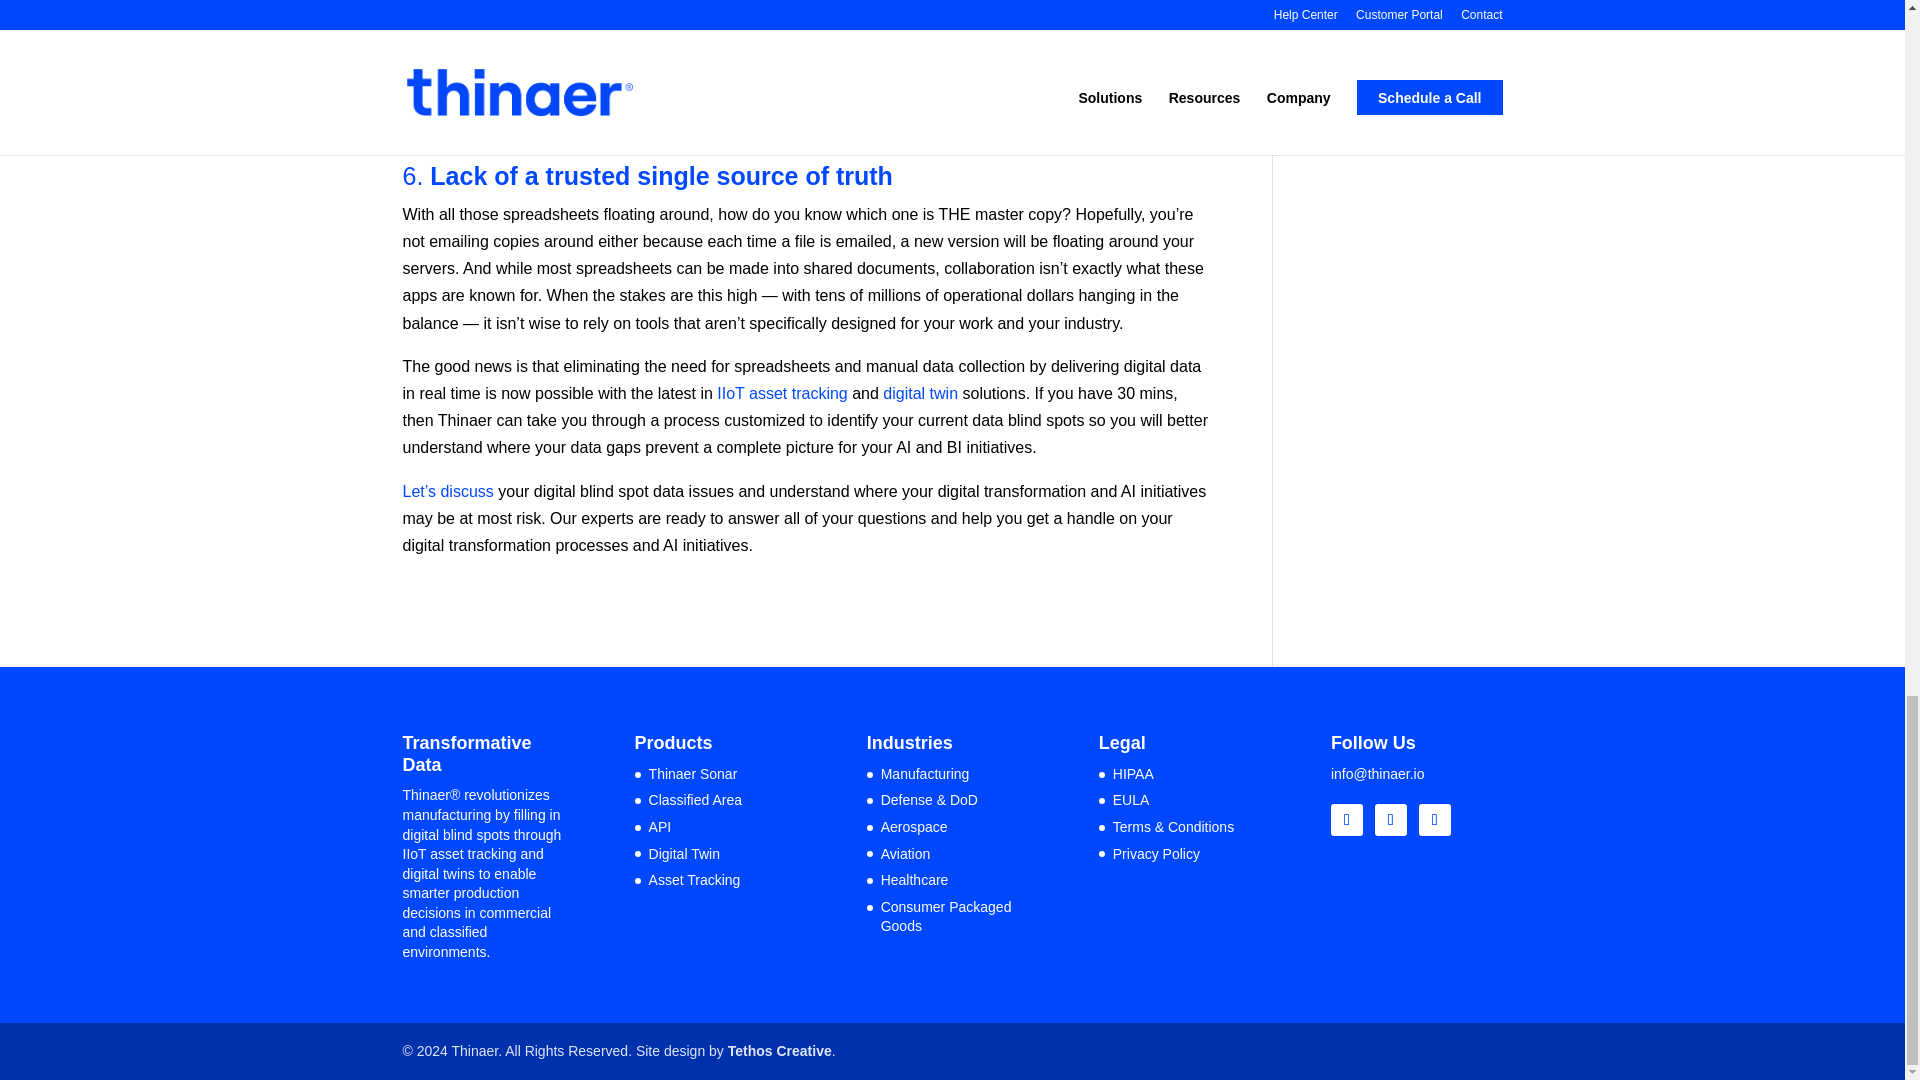  Describe the element at coordinates (1390, 819) in the screenshot. I see `Follow on Youtube` at that location.